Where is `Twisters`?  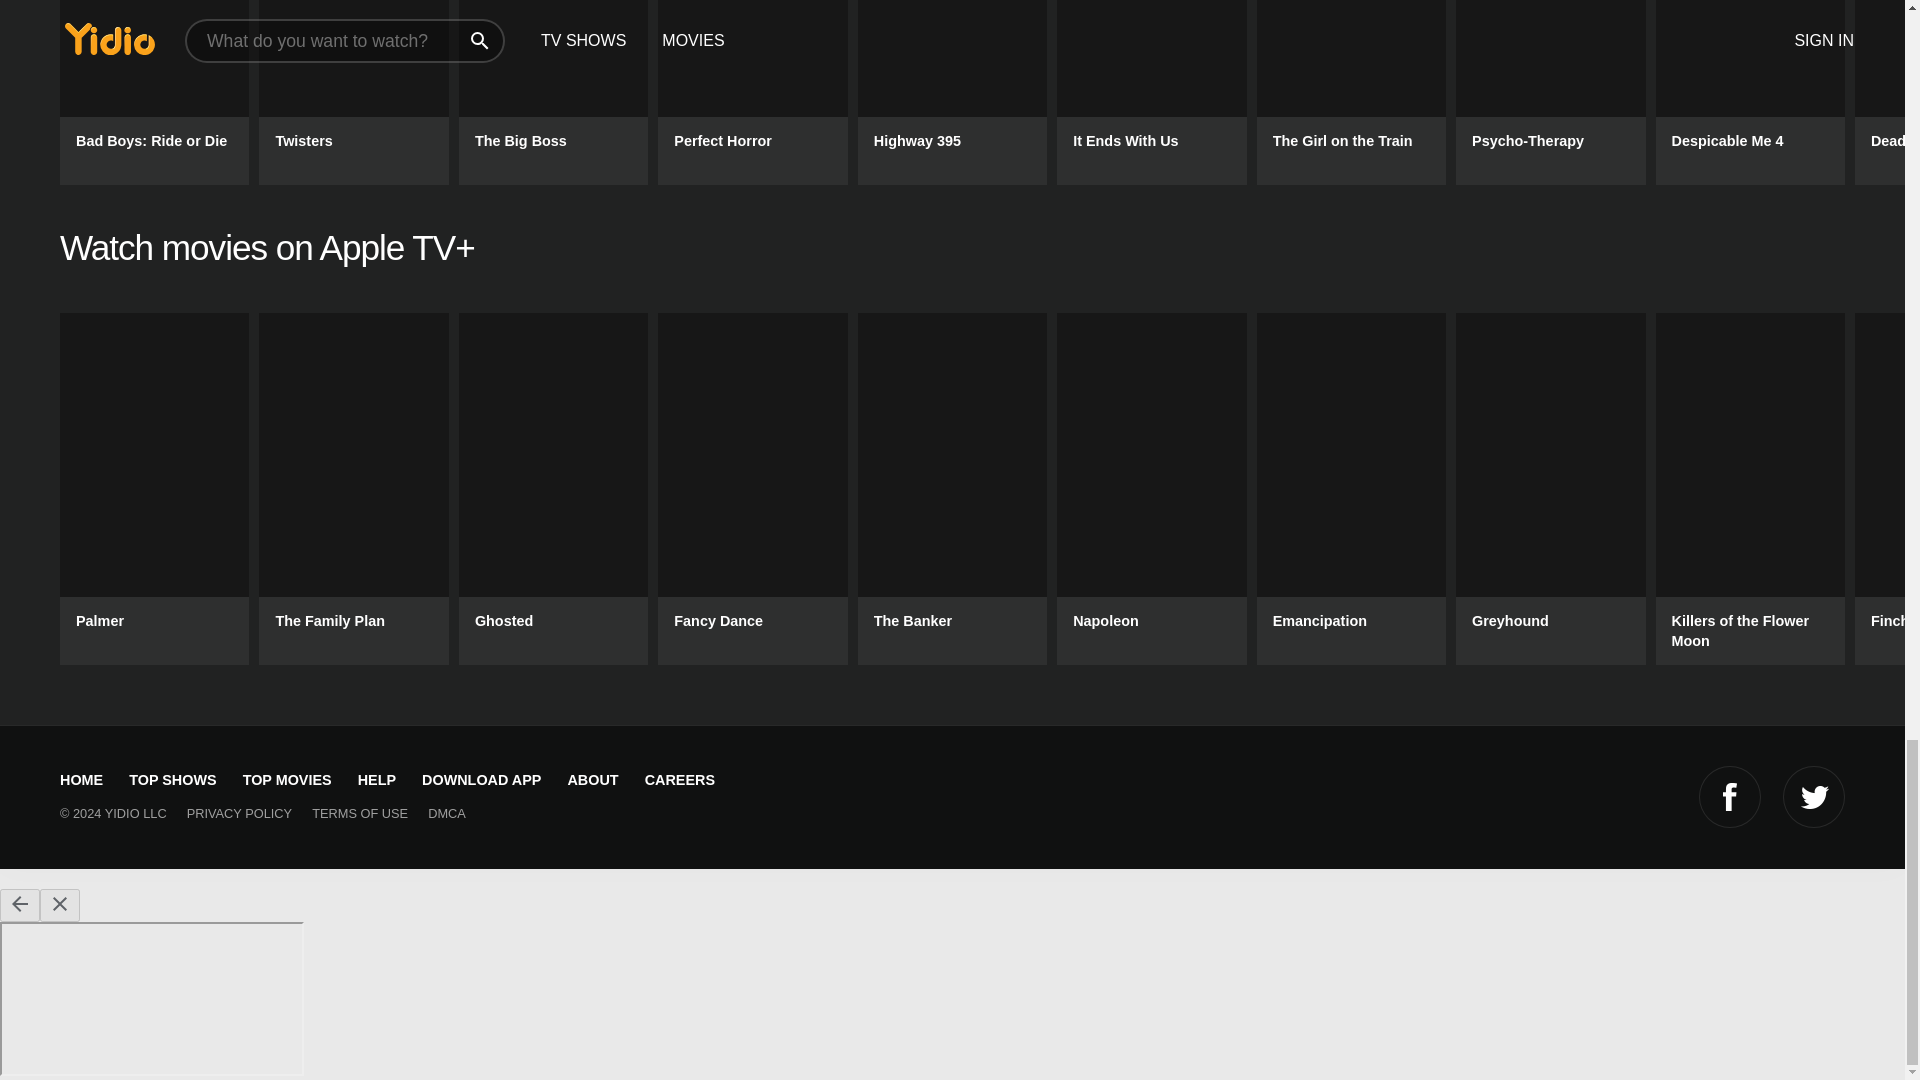
Twisters is located at coordinates (353, 92).